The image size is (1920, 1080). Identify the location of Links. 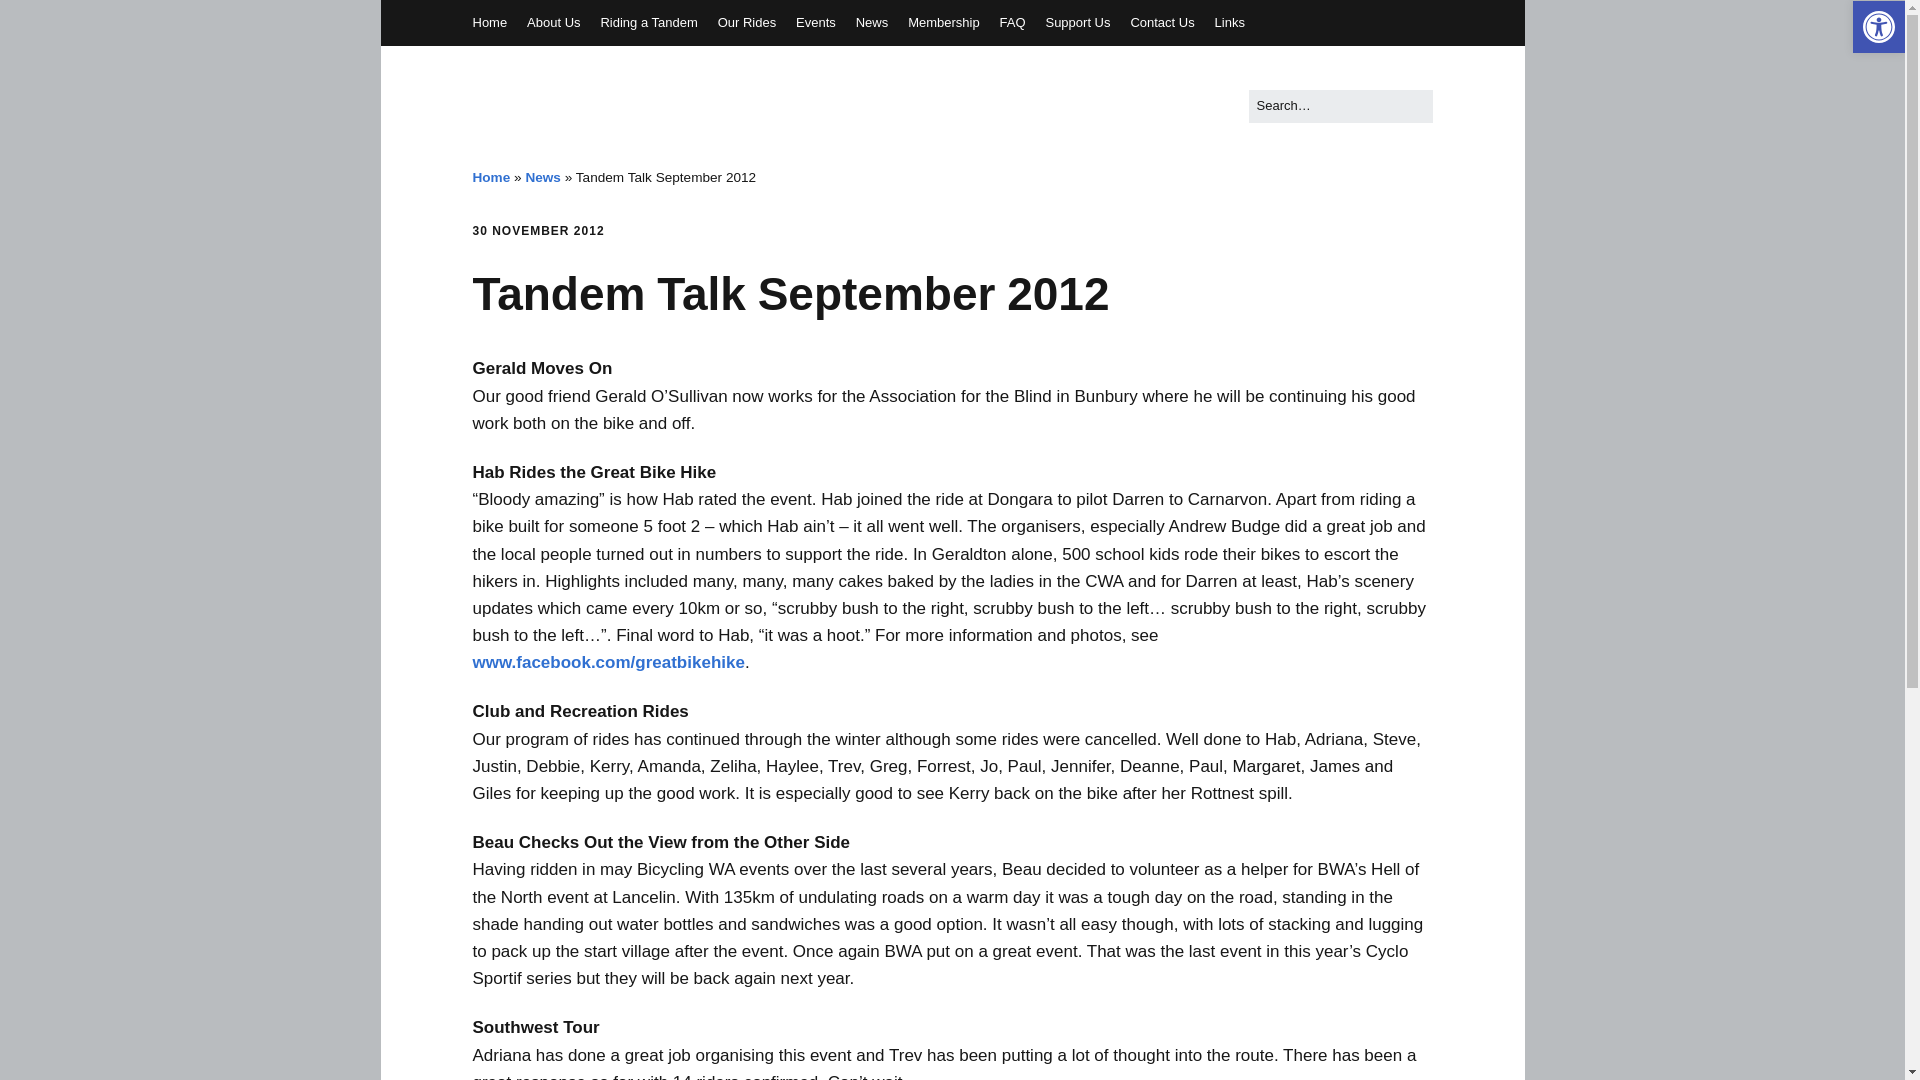
(1230, 22).